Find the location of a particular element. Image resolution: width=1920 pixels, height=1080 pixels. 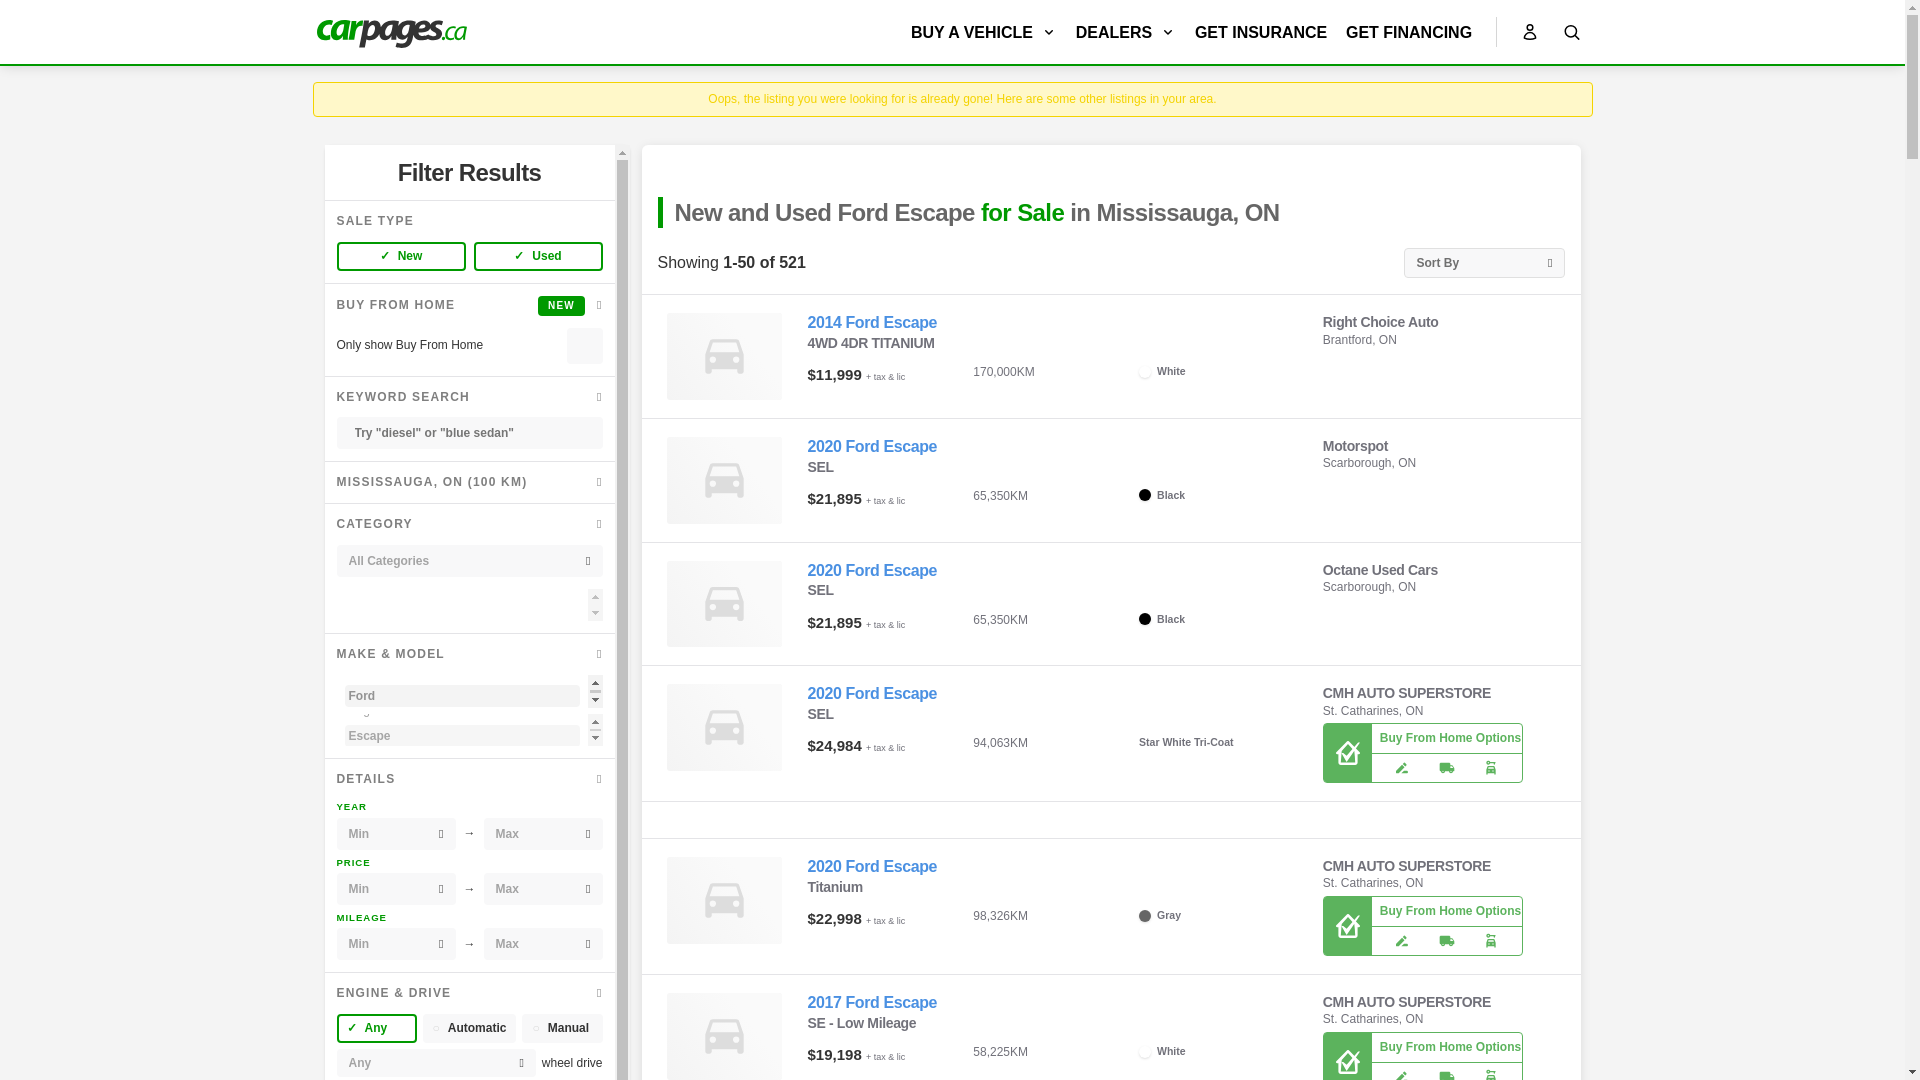

2020 Ford Escape SEL is located at coordinates (873, 693).